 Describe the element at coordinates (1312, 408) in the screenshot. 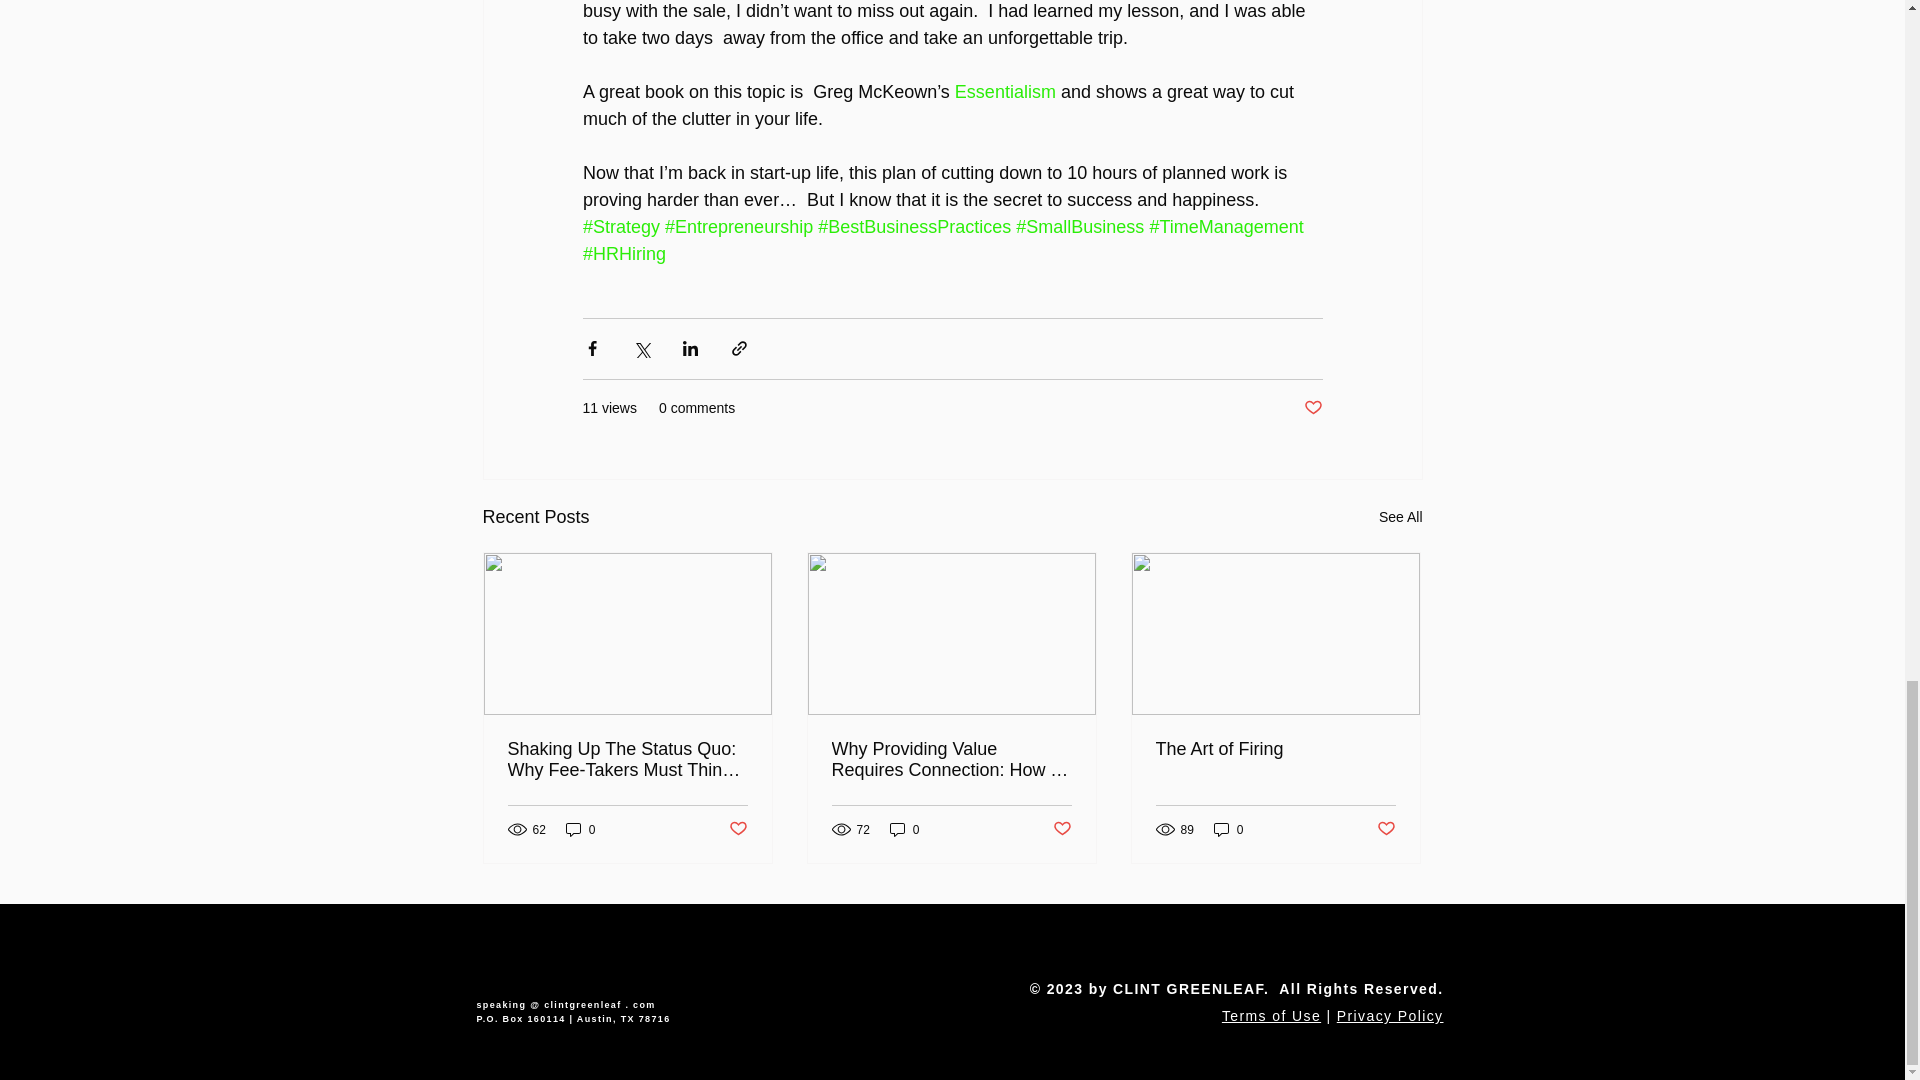

I see `Post not marked as liked` at that location.